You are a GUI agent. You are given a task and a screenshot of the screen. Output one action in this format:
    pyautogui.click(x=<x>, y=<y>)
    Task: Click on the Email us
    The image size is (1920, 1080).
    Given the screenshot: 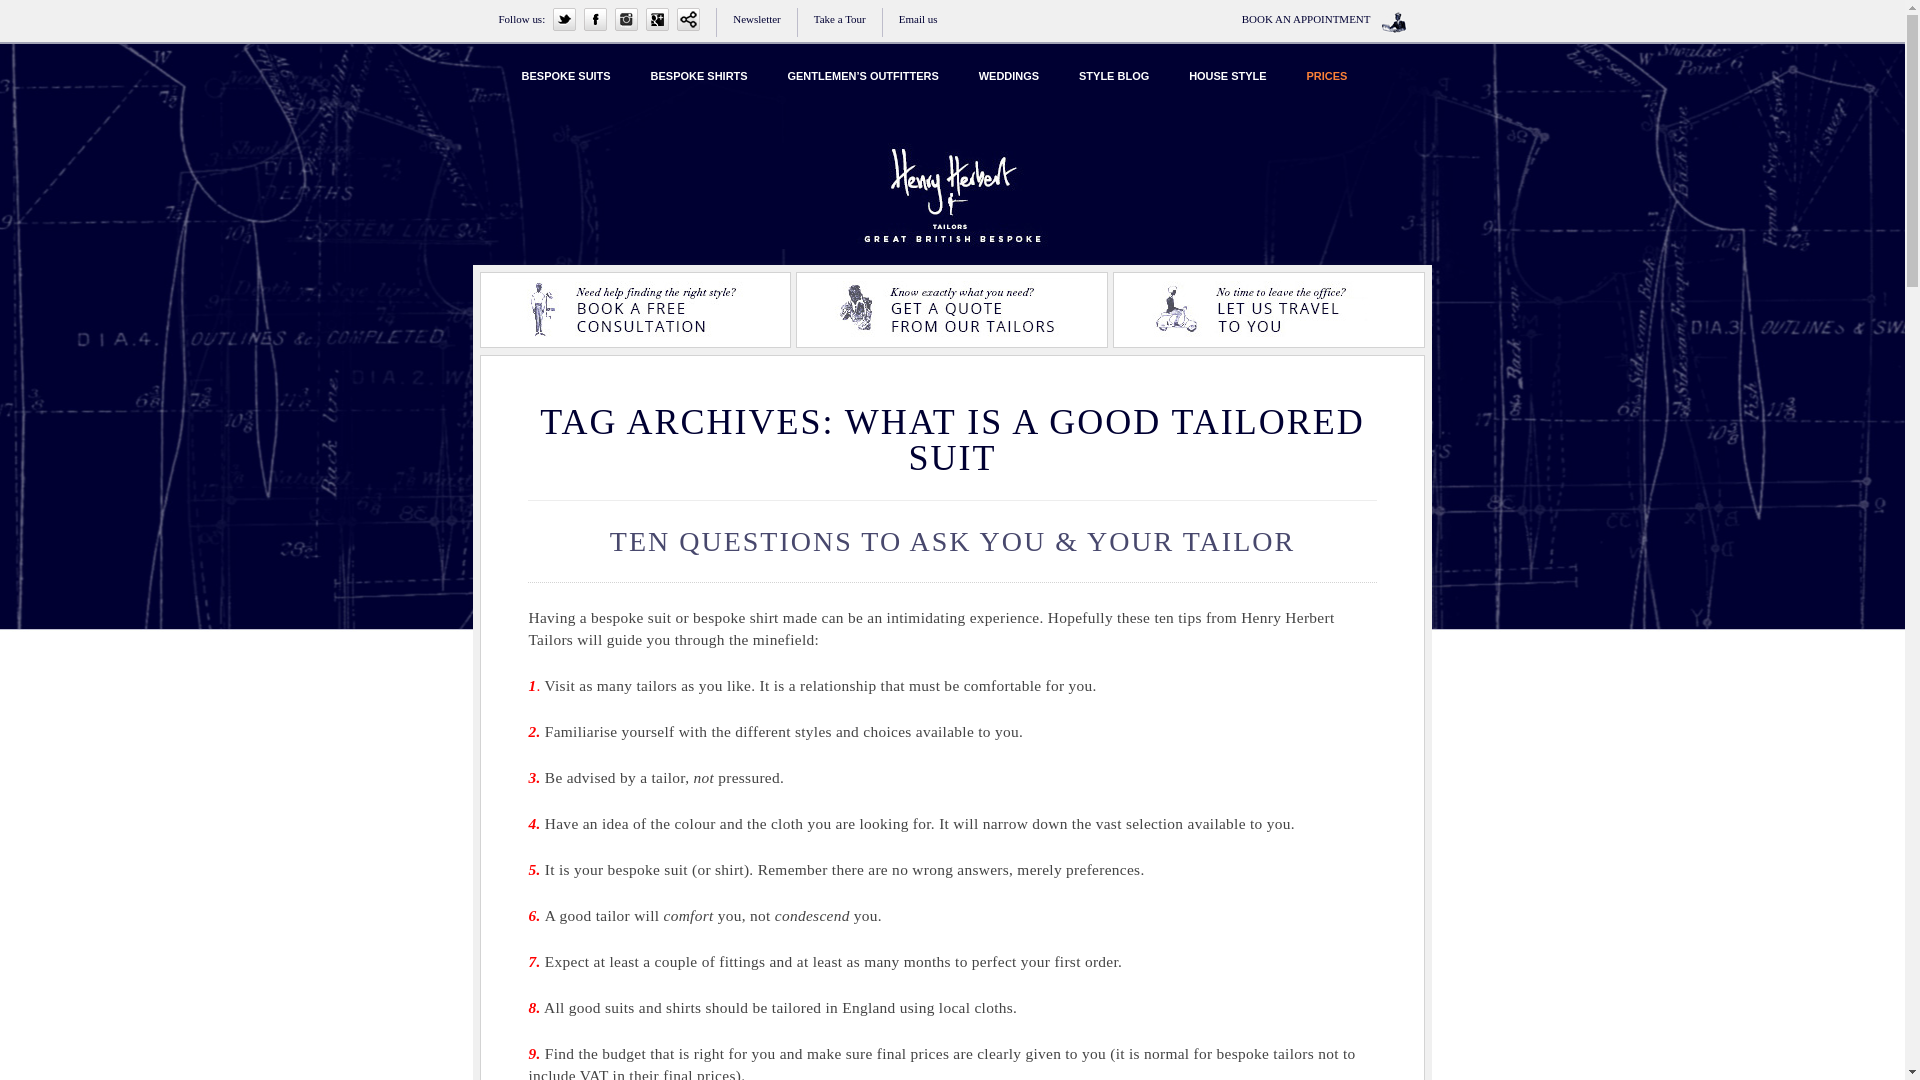 What is the action you would take?
    pyautogui.click(x=918, y=19)
    